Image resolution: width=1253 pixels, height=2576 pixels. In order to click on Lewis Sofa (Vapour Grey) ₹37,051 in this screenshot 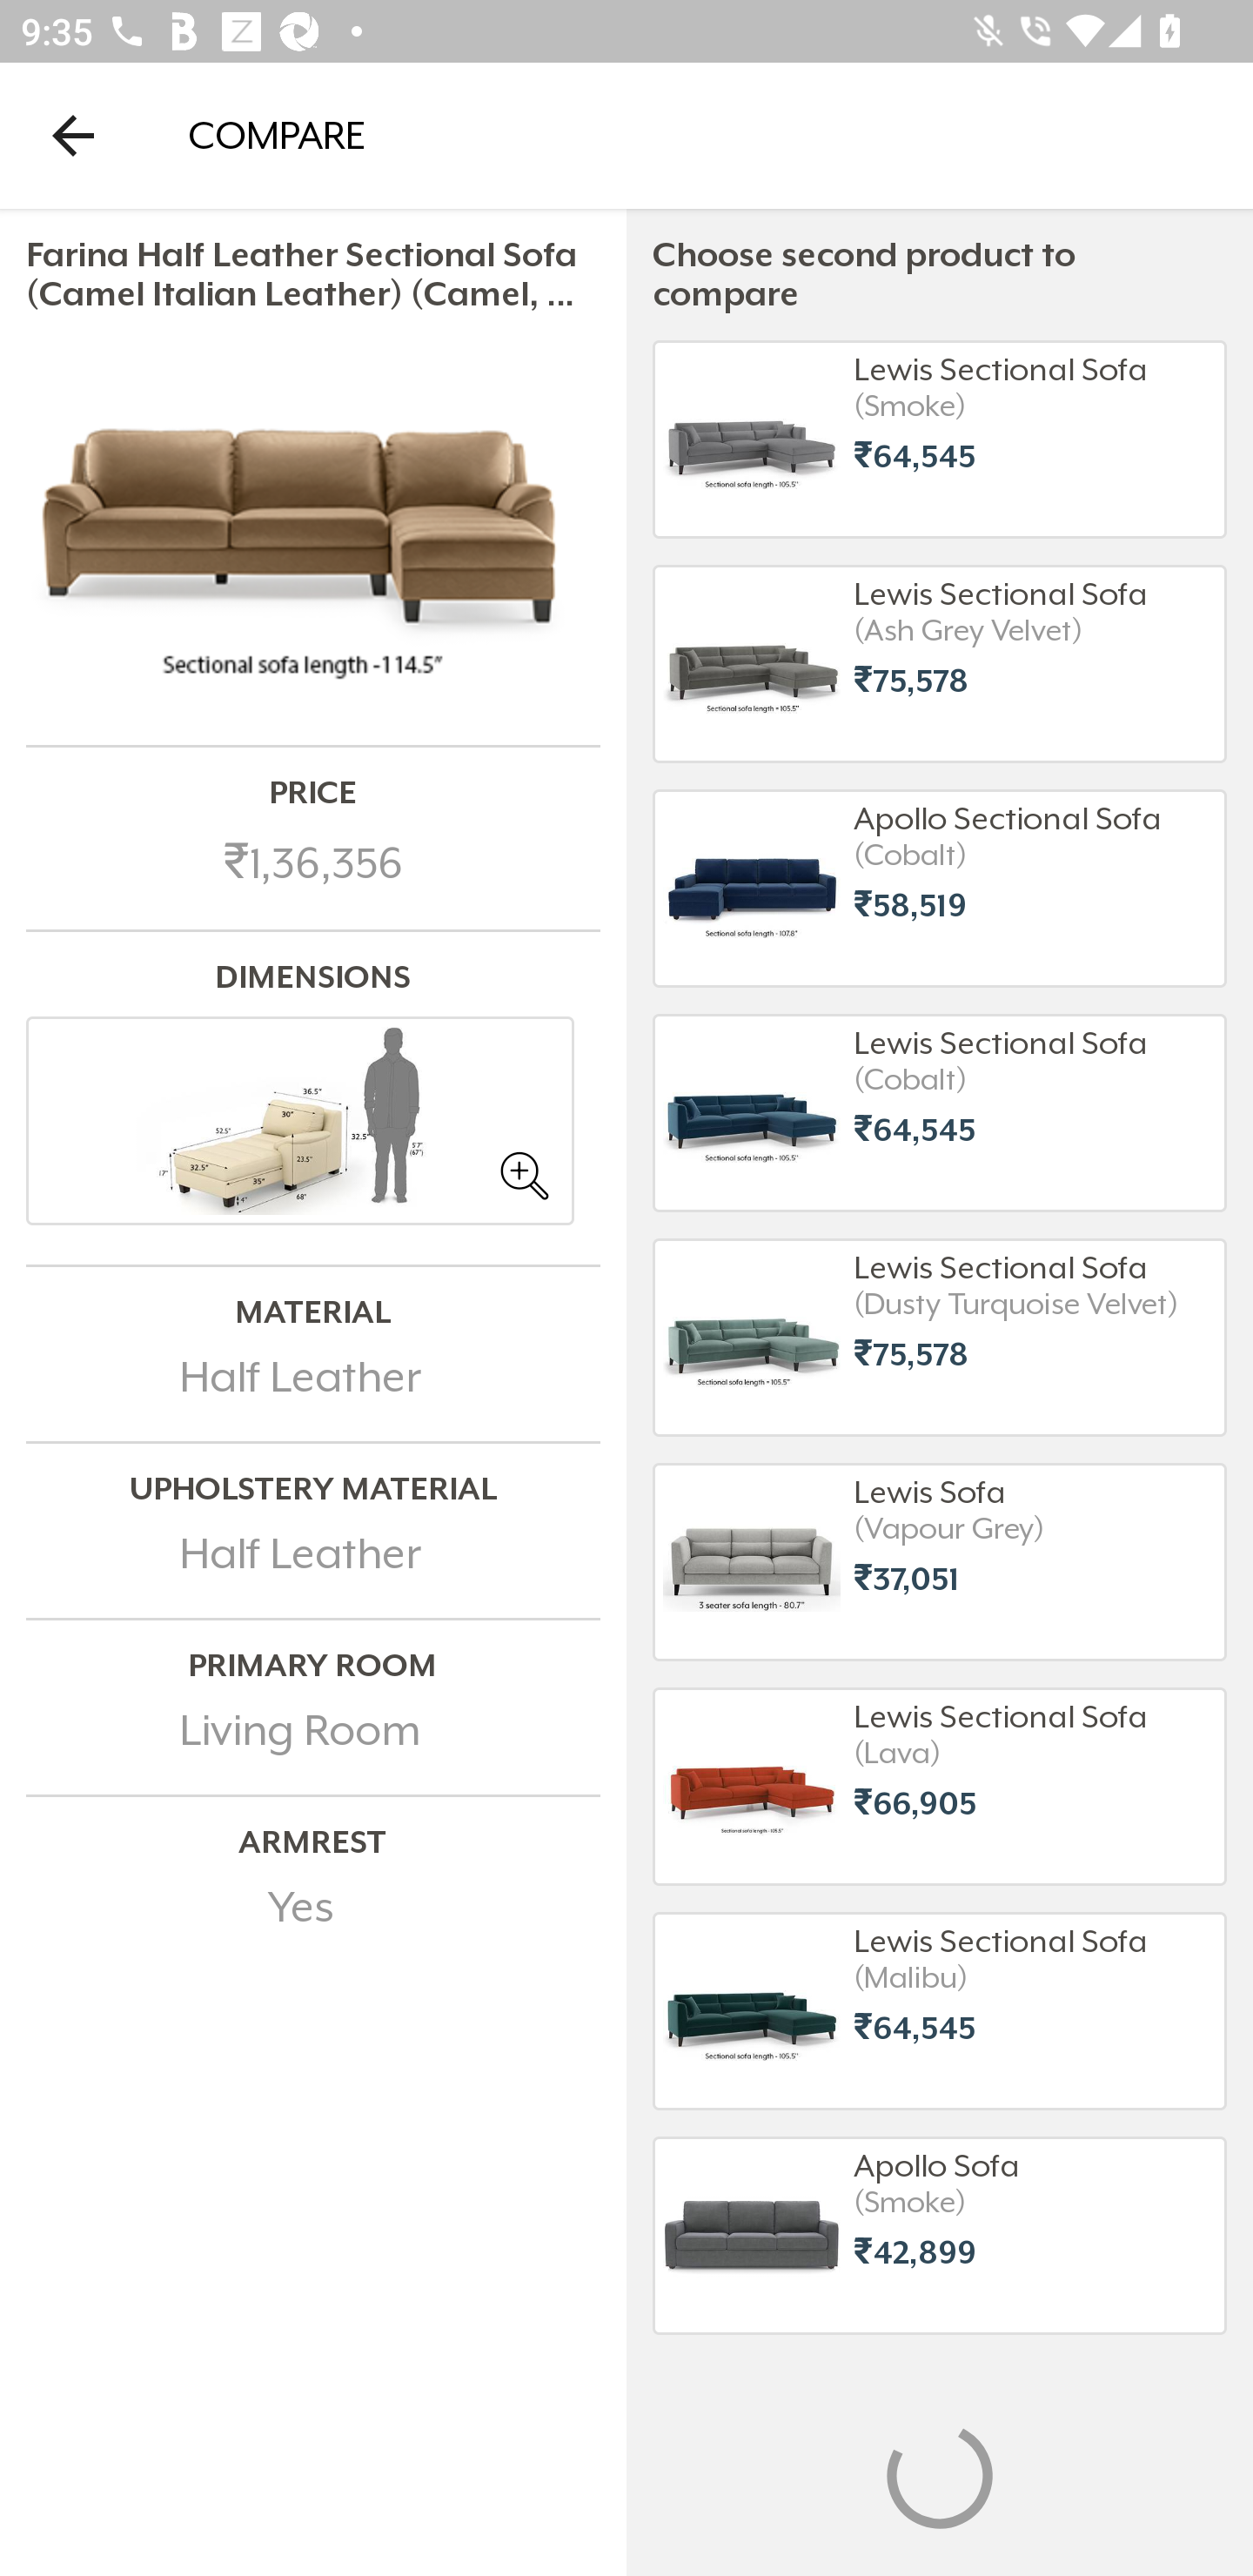, I will do `click(940, 1562)`.